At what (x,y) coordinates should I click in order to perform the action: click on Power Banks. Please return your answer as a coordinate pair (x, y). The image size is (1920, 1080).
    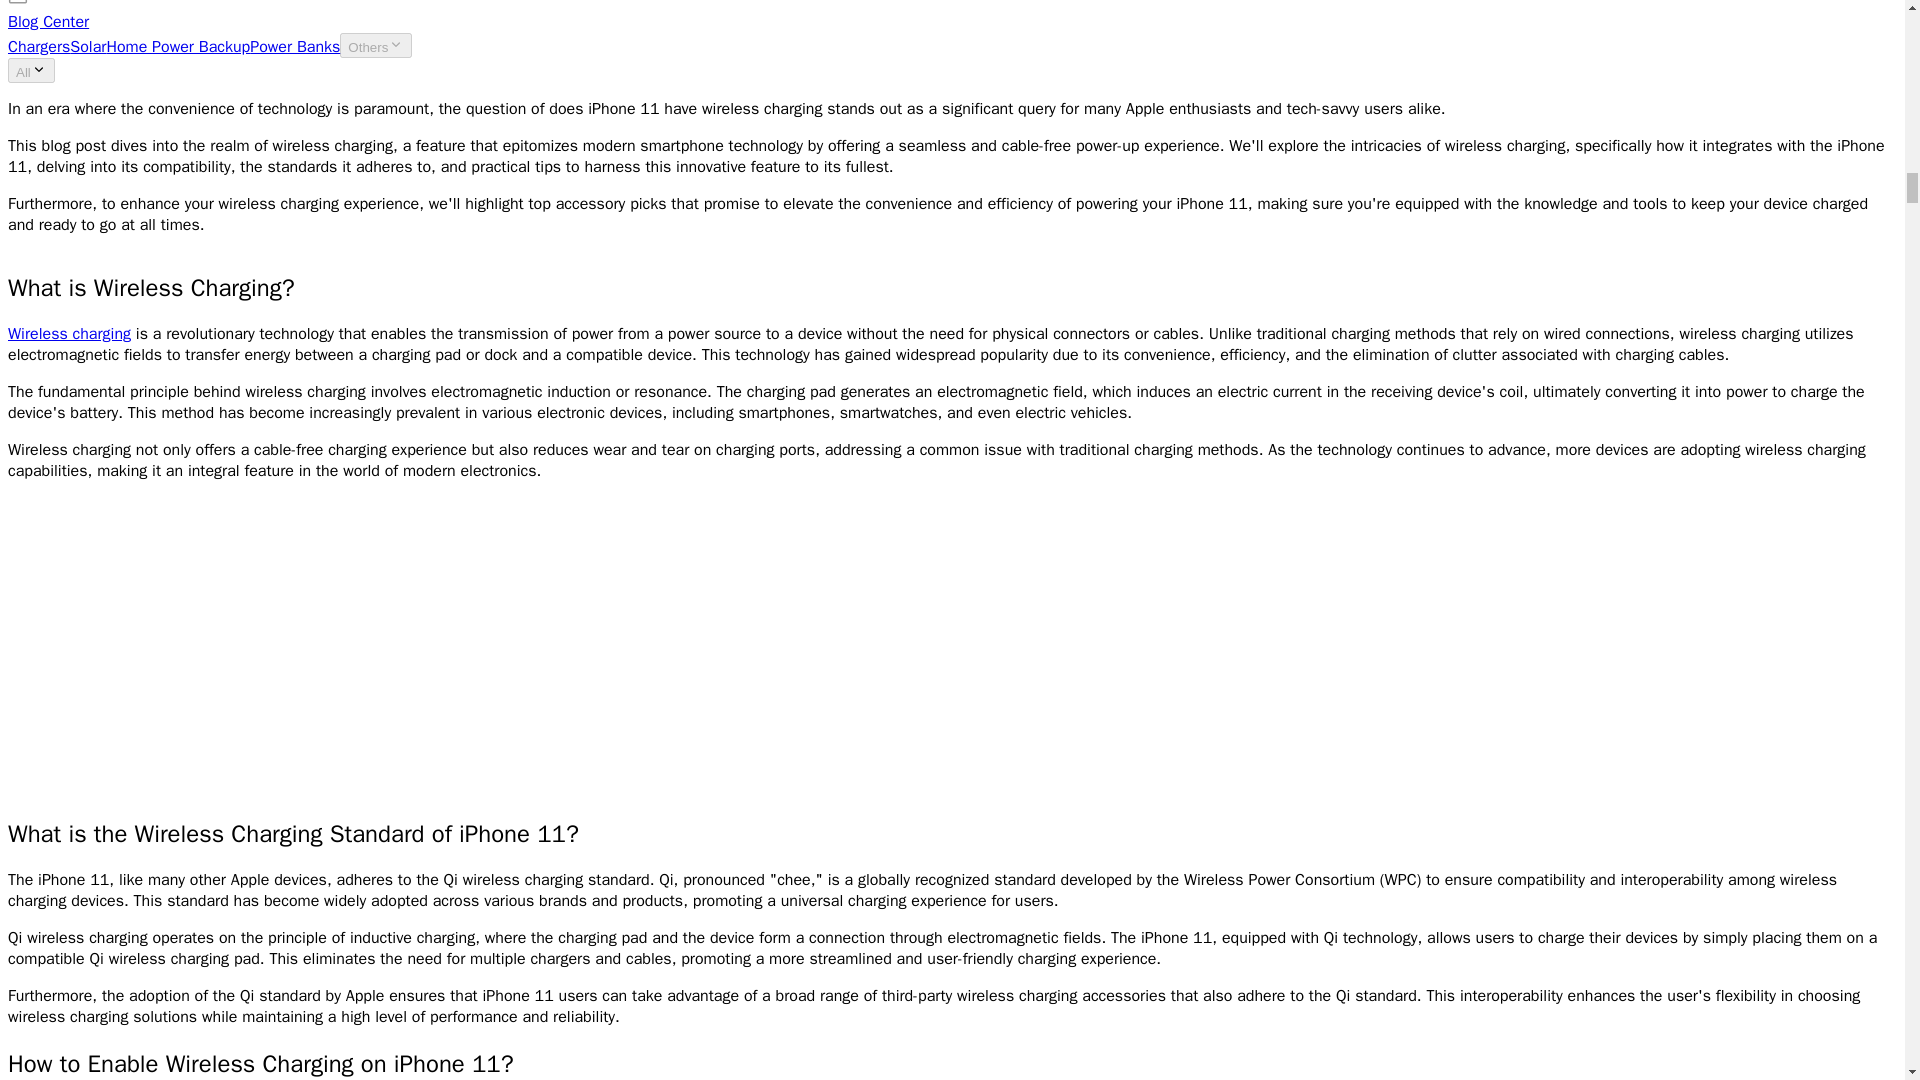
    Looking at the image, I should click on (294, 46).